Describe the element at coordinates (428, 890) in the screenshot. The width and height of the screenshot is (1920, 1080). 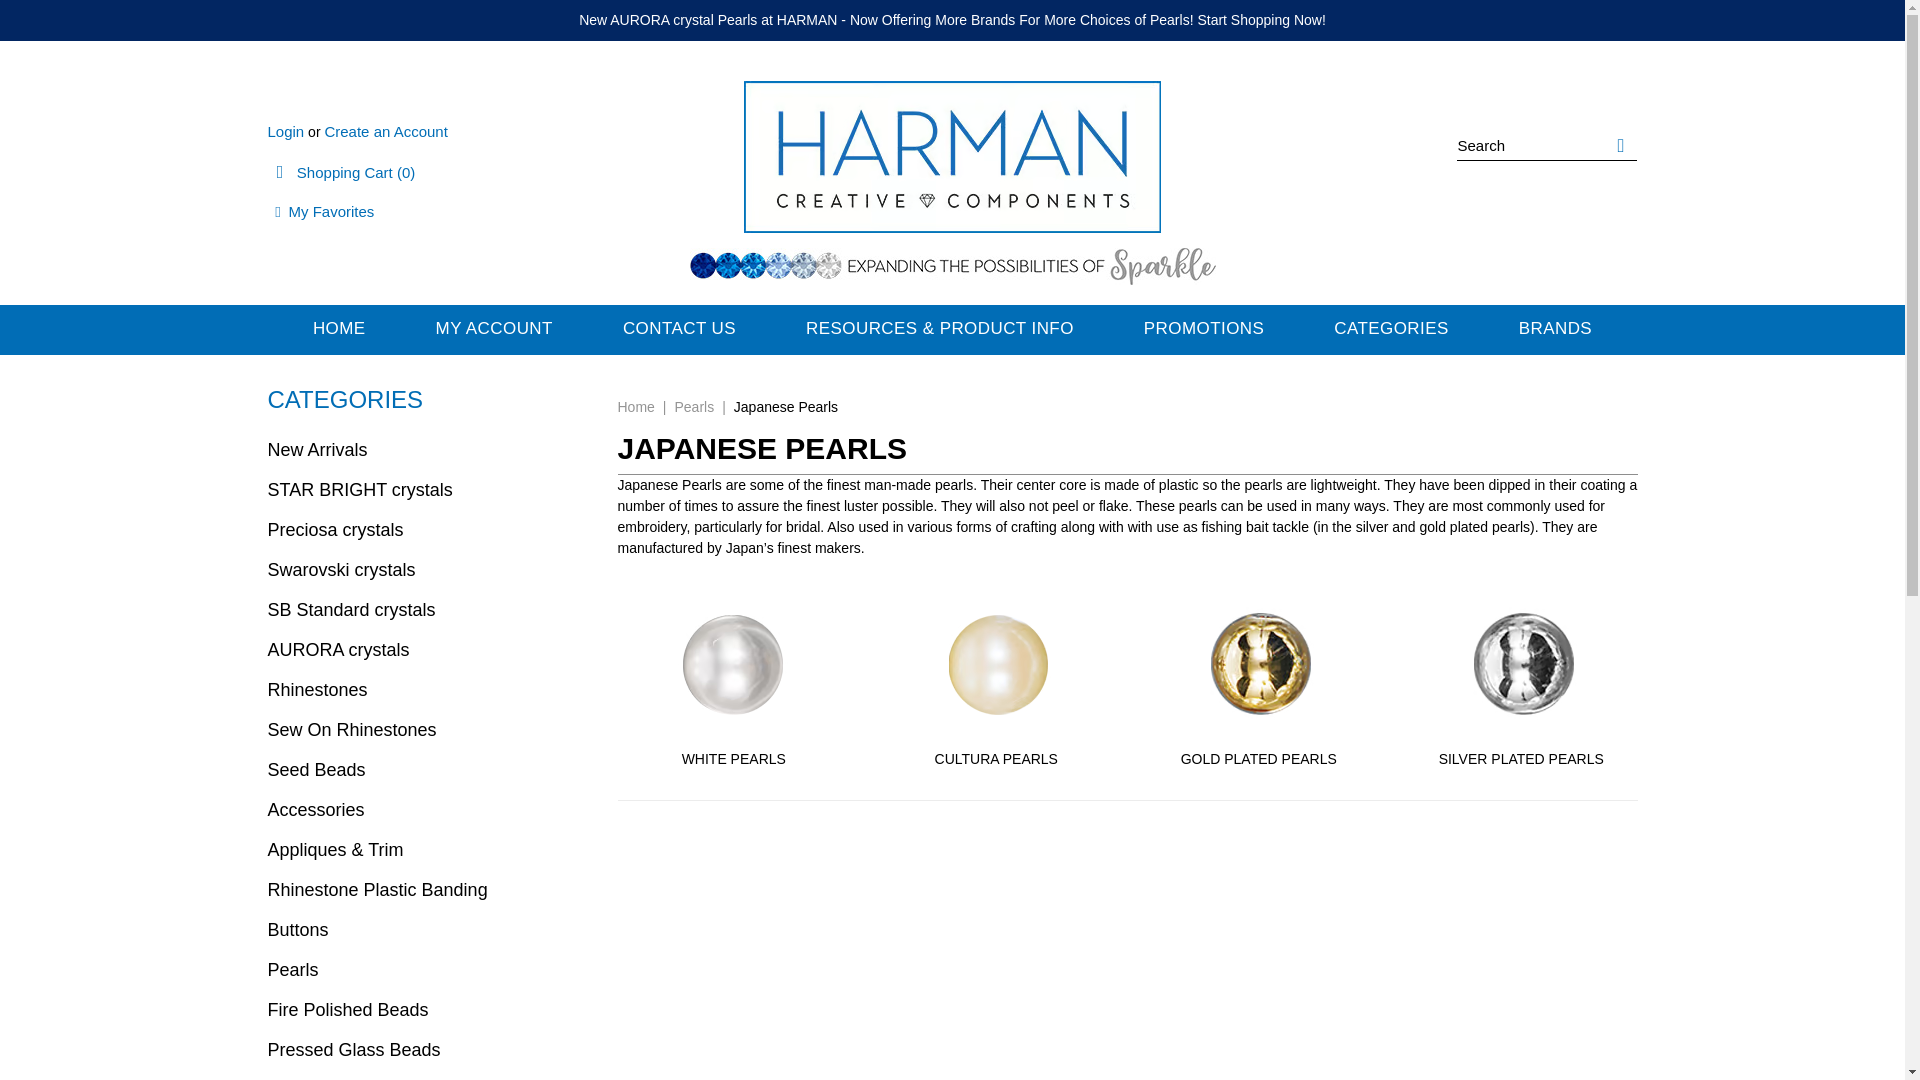
I see `Rhinestone Plastic Banding` at that location.